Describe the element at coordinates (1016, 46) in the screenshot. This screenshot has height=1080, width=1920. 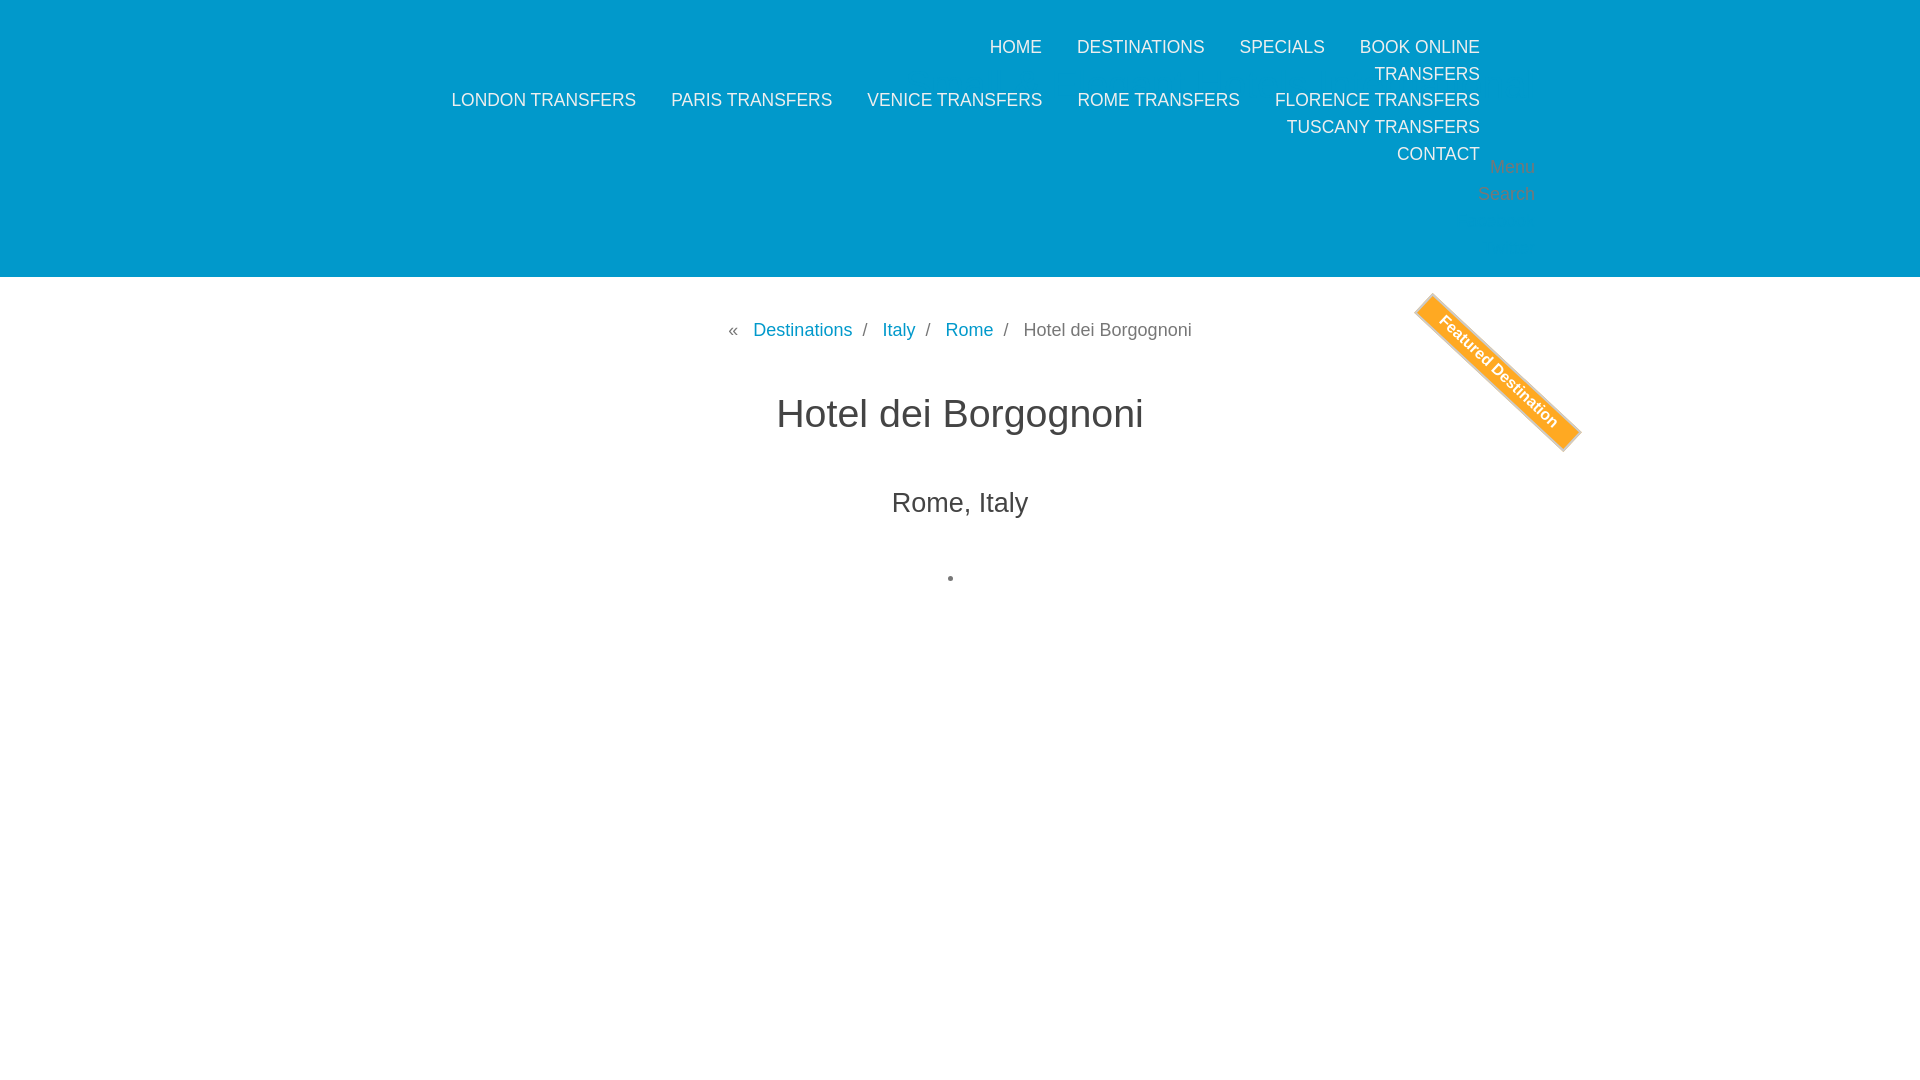
I see `HOME` at that location.